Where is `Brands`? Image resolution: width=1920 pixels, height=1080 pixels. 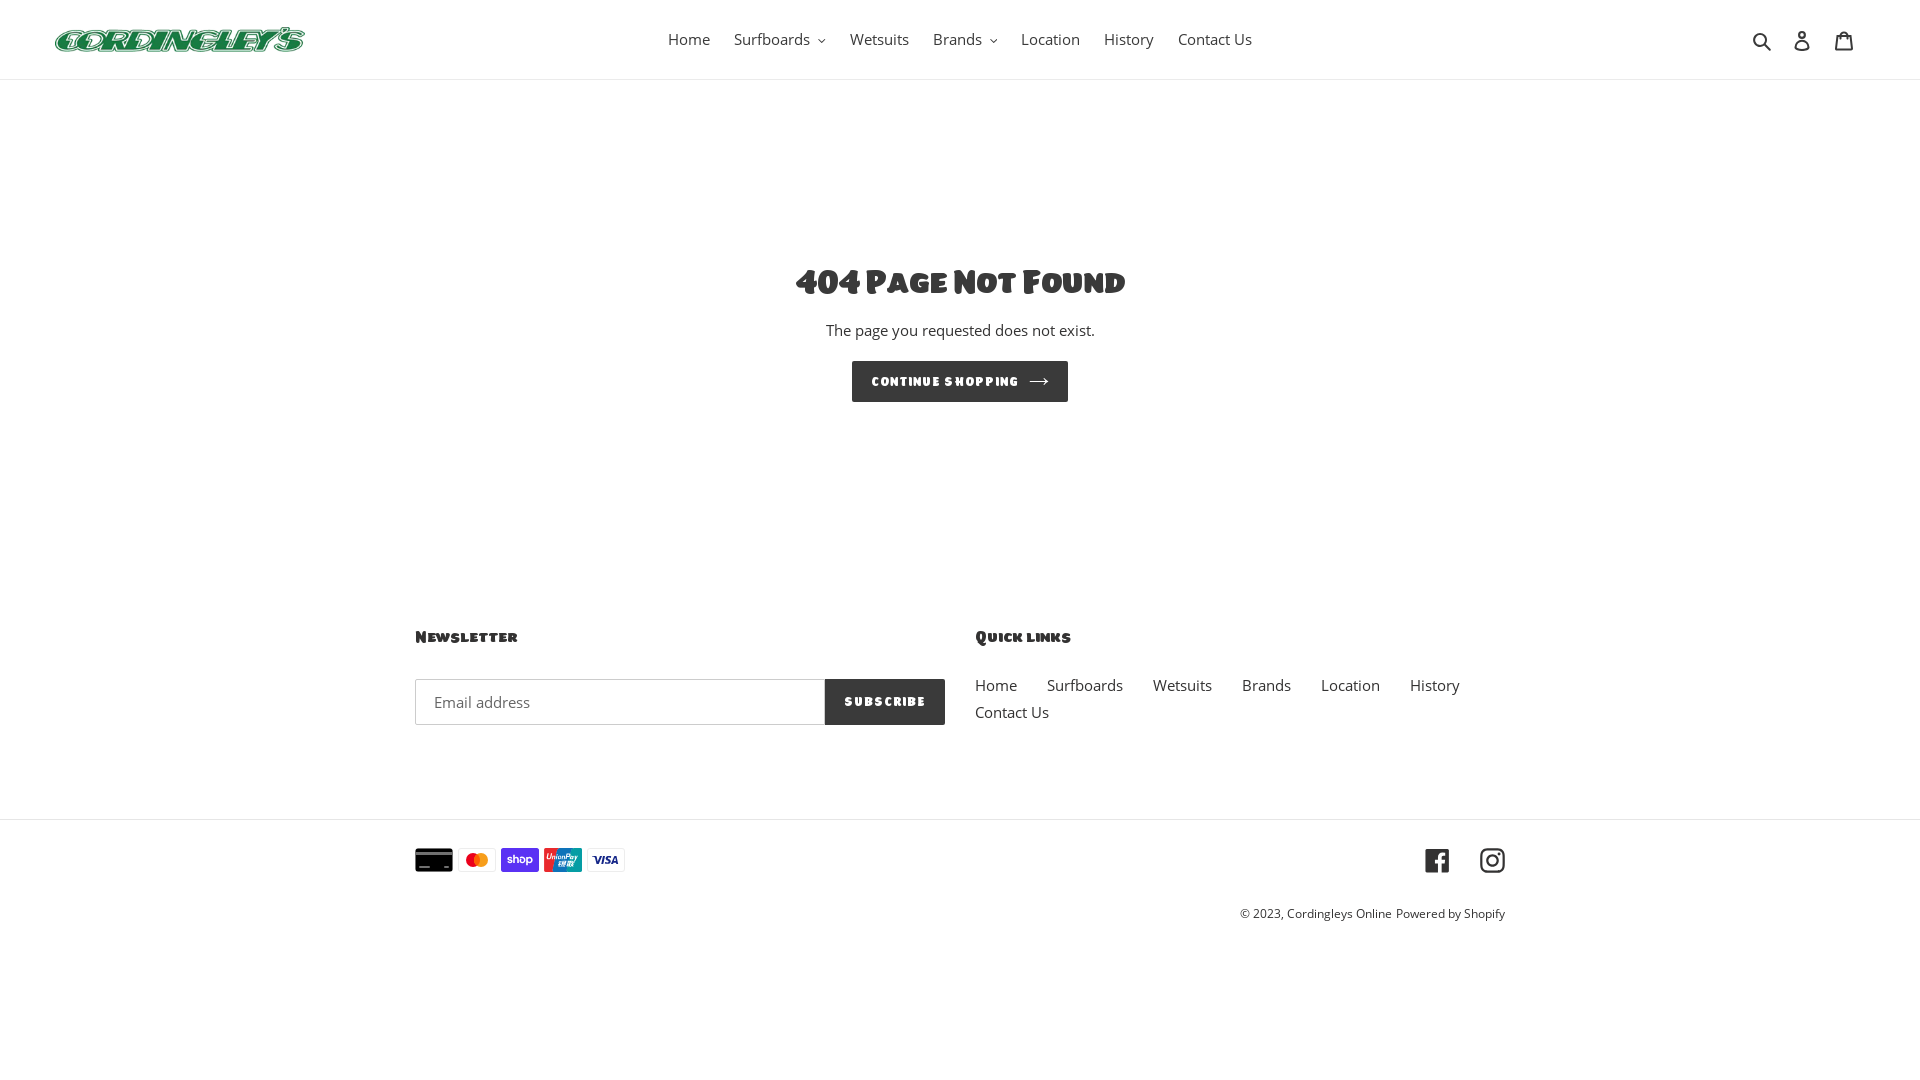 Brands is located at coordinates (1266, 685).